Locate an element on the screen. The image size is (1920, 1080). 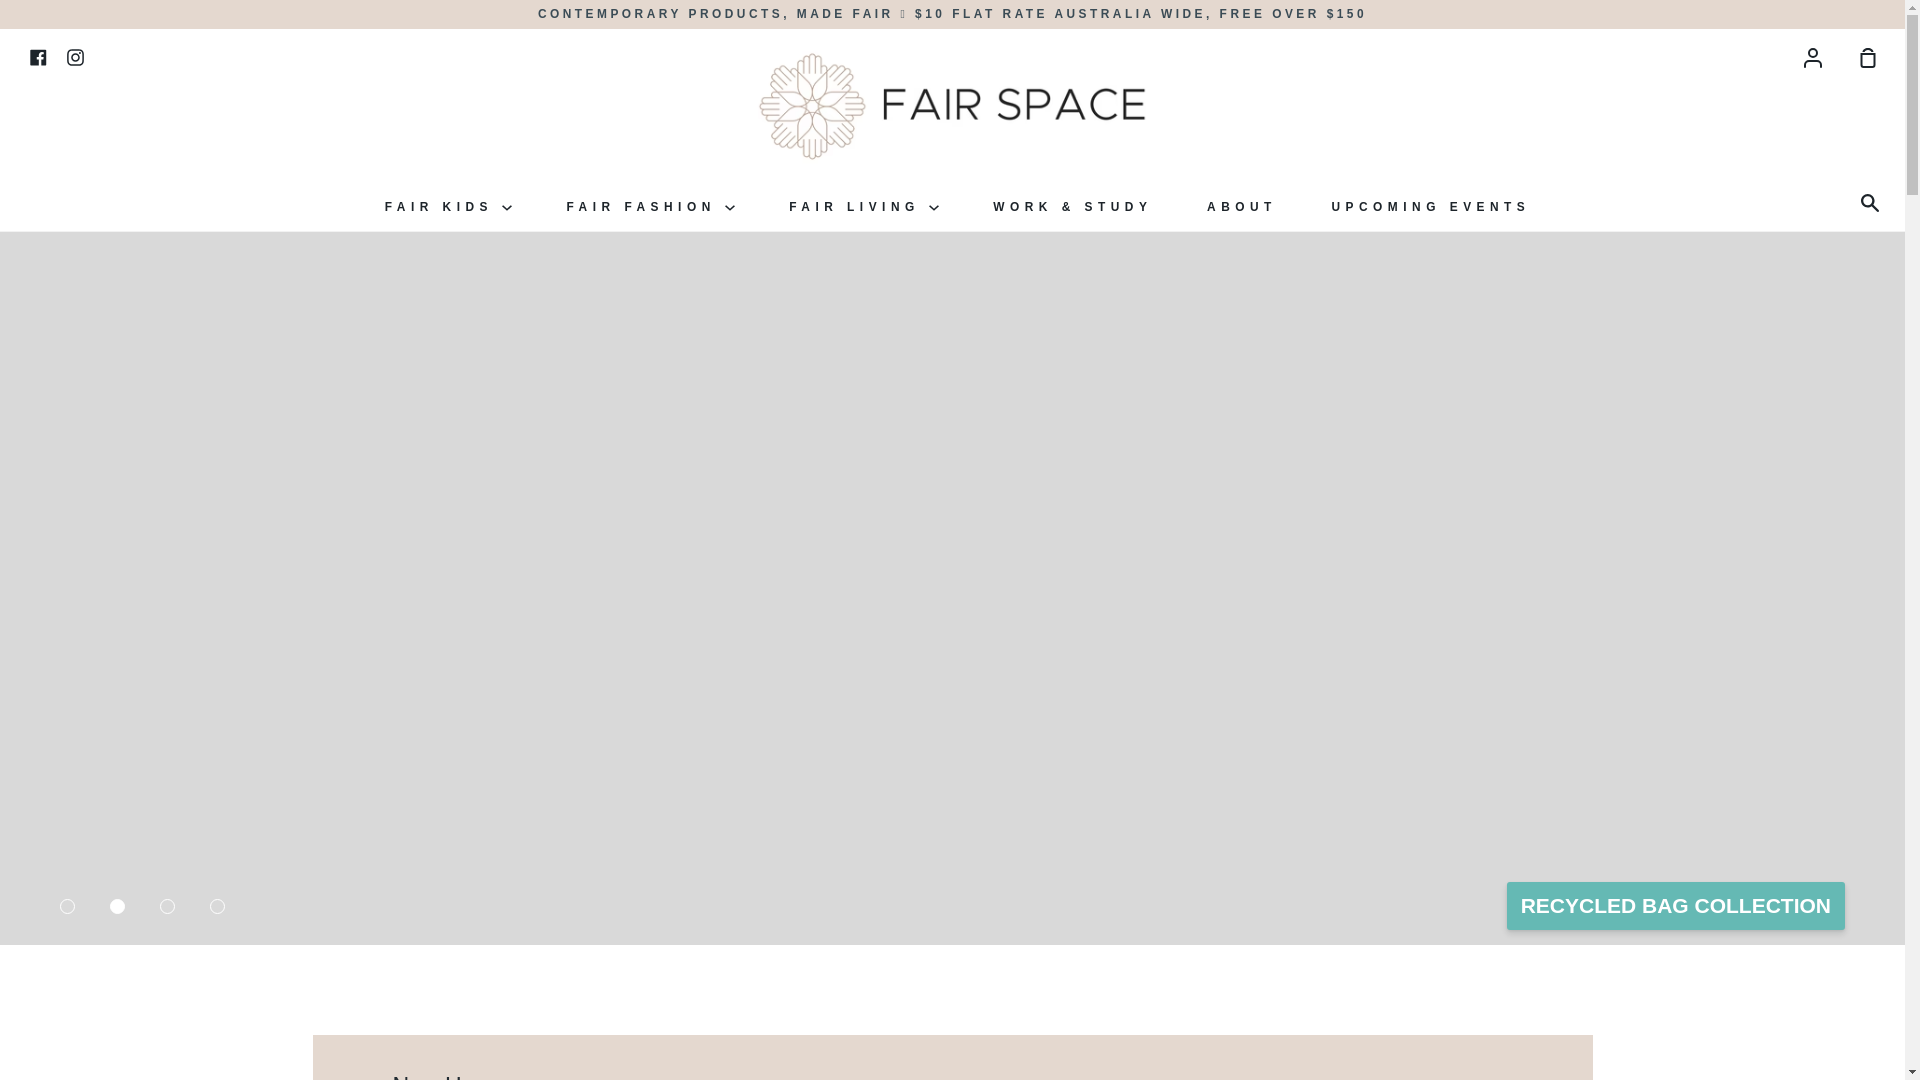
ABOUT is located at coordinates (1242, 206).